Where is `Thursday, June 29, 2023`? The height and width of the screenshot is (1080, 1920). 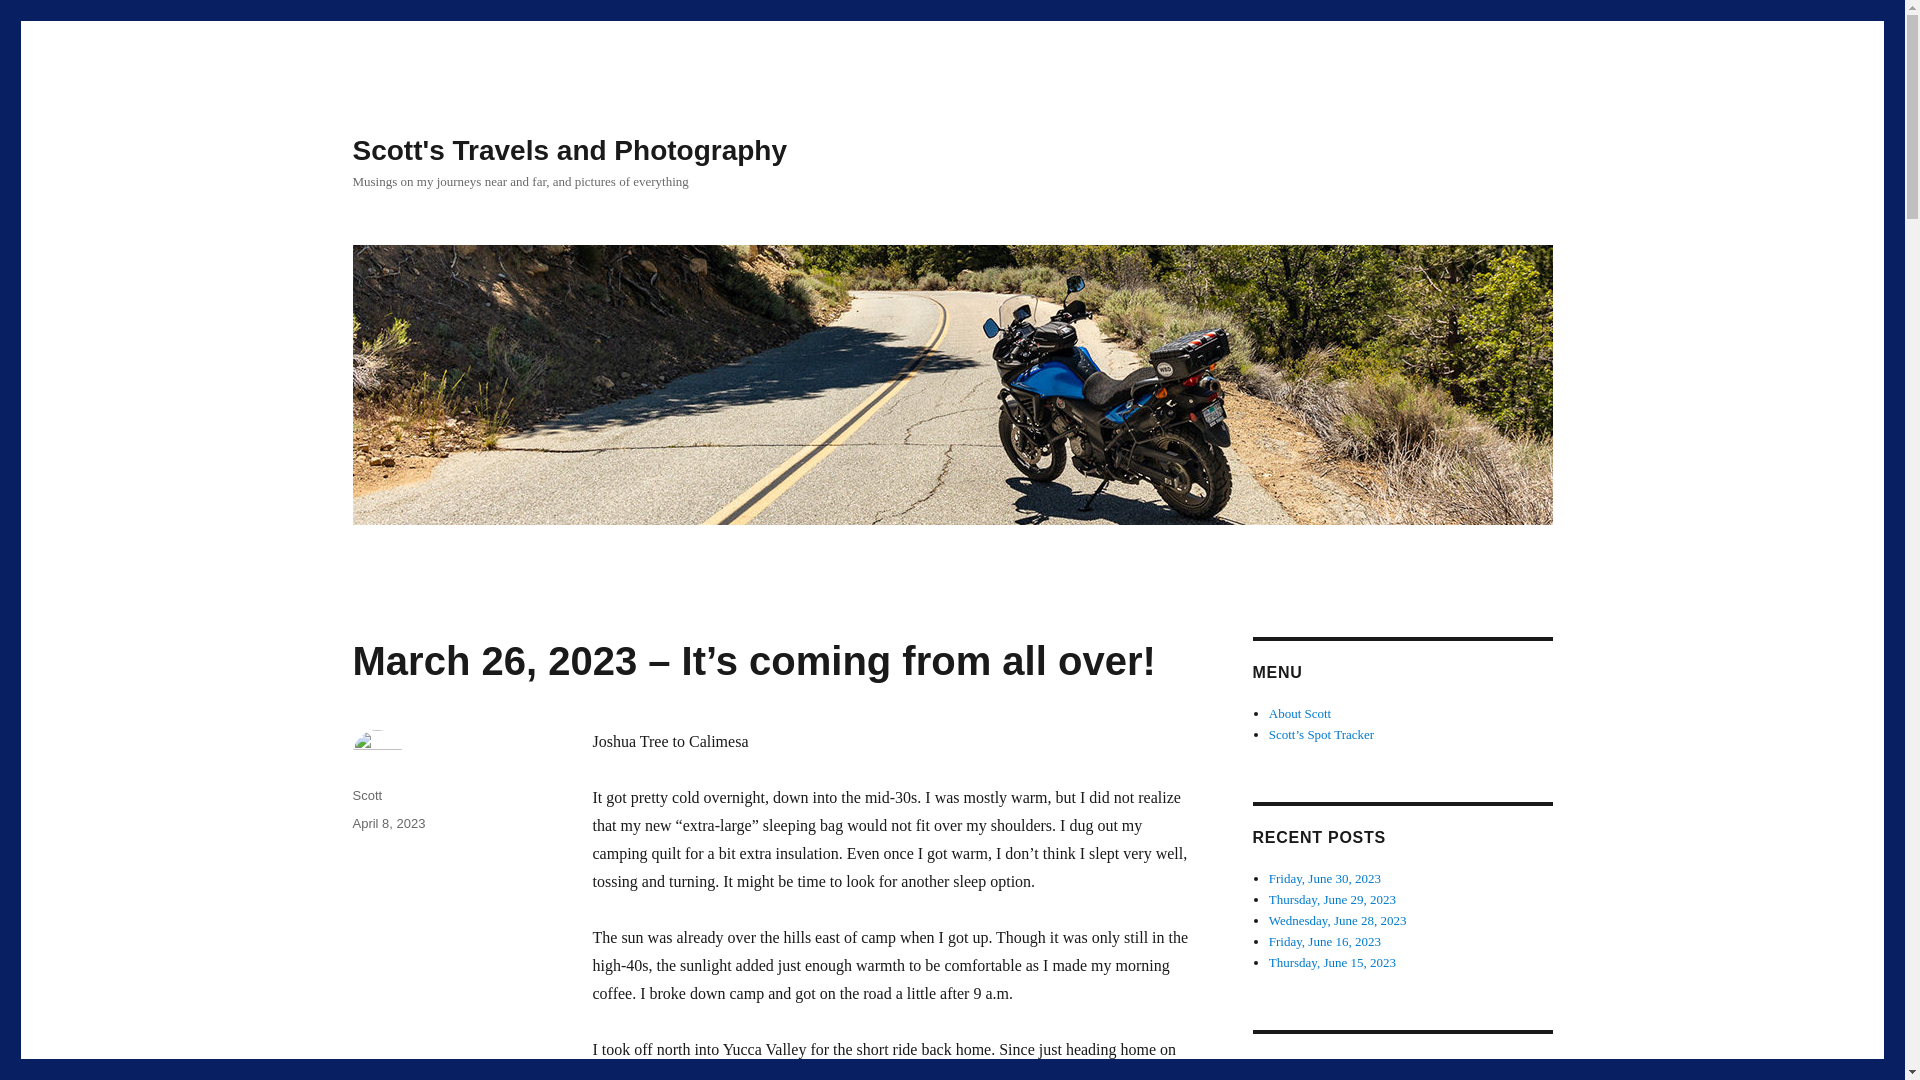 Thursday, June 29, 2023 is located at coordinates (1332, 900).